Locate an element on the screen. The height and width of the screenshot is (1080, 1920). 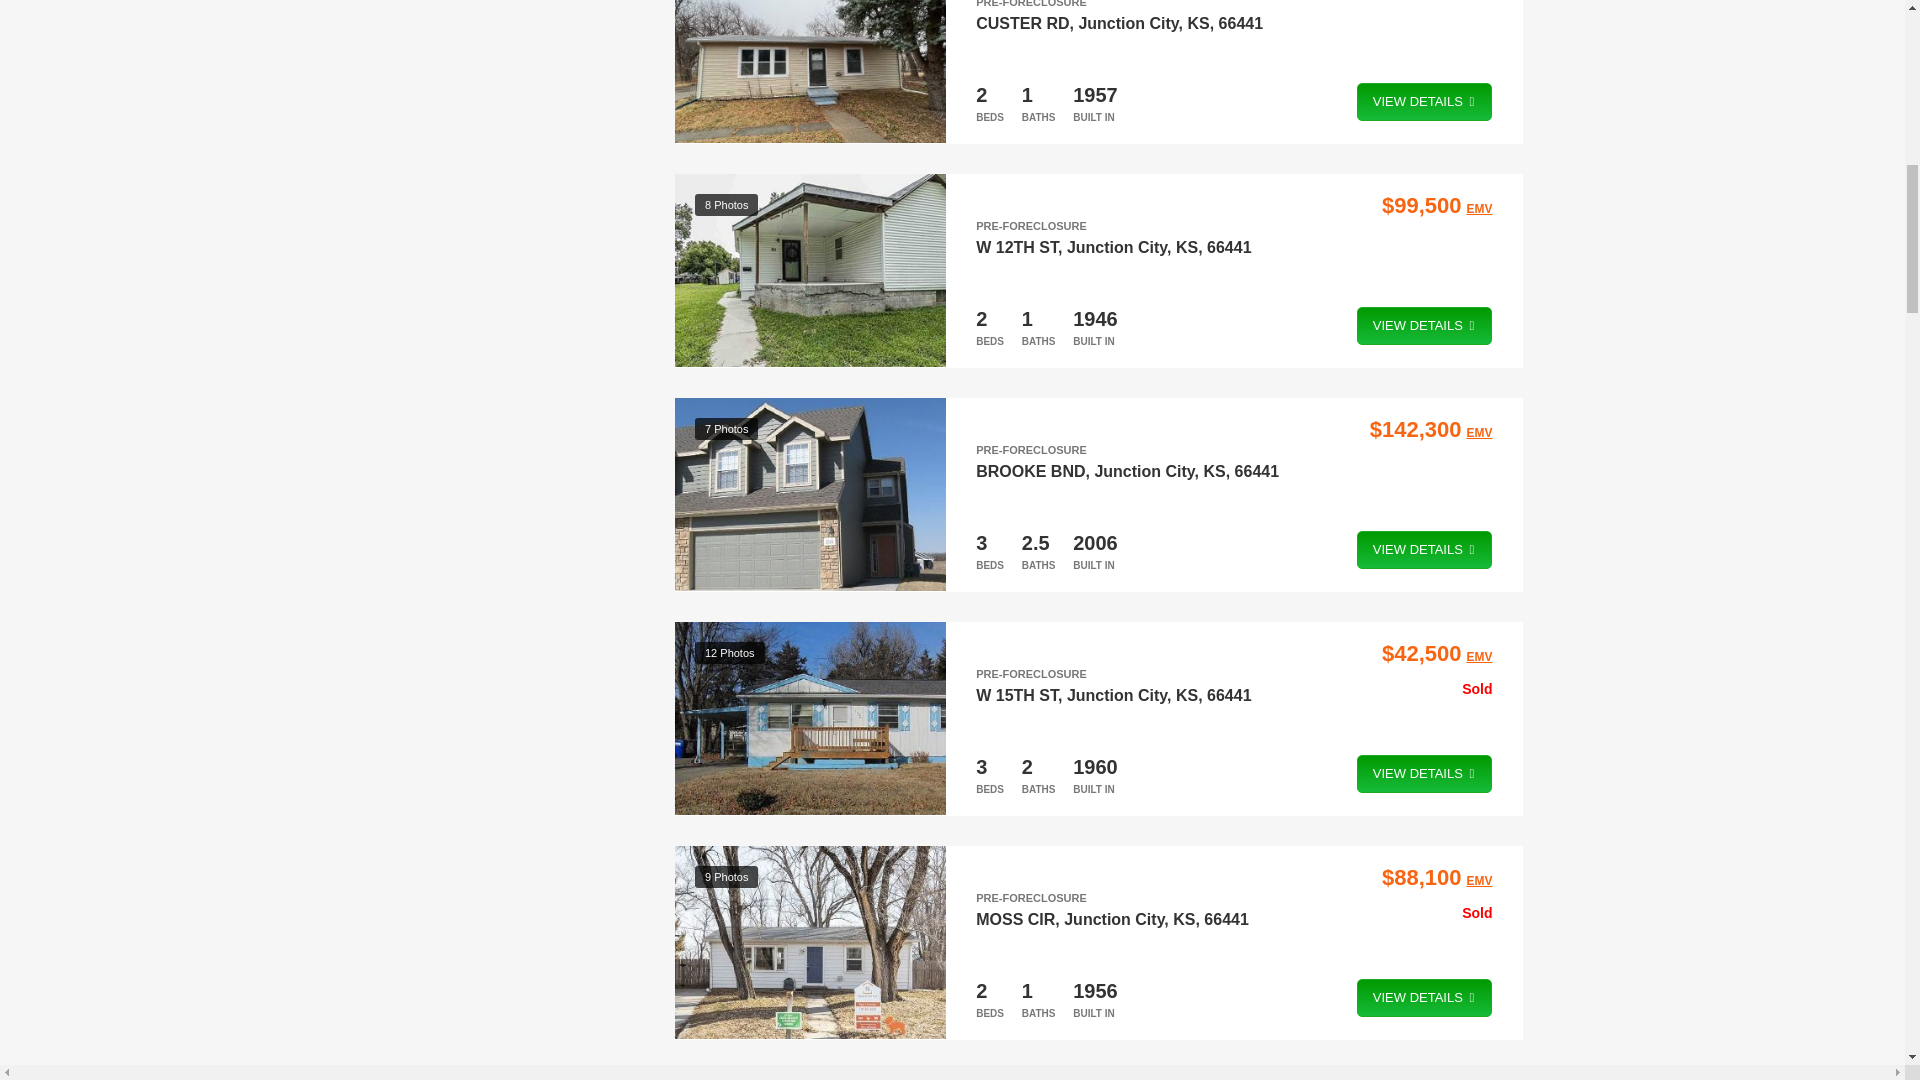
VIEW DETAILS is located at coordinates (1425, 102).